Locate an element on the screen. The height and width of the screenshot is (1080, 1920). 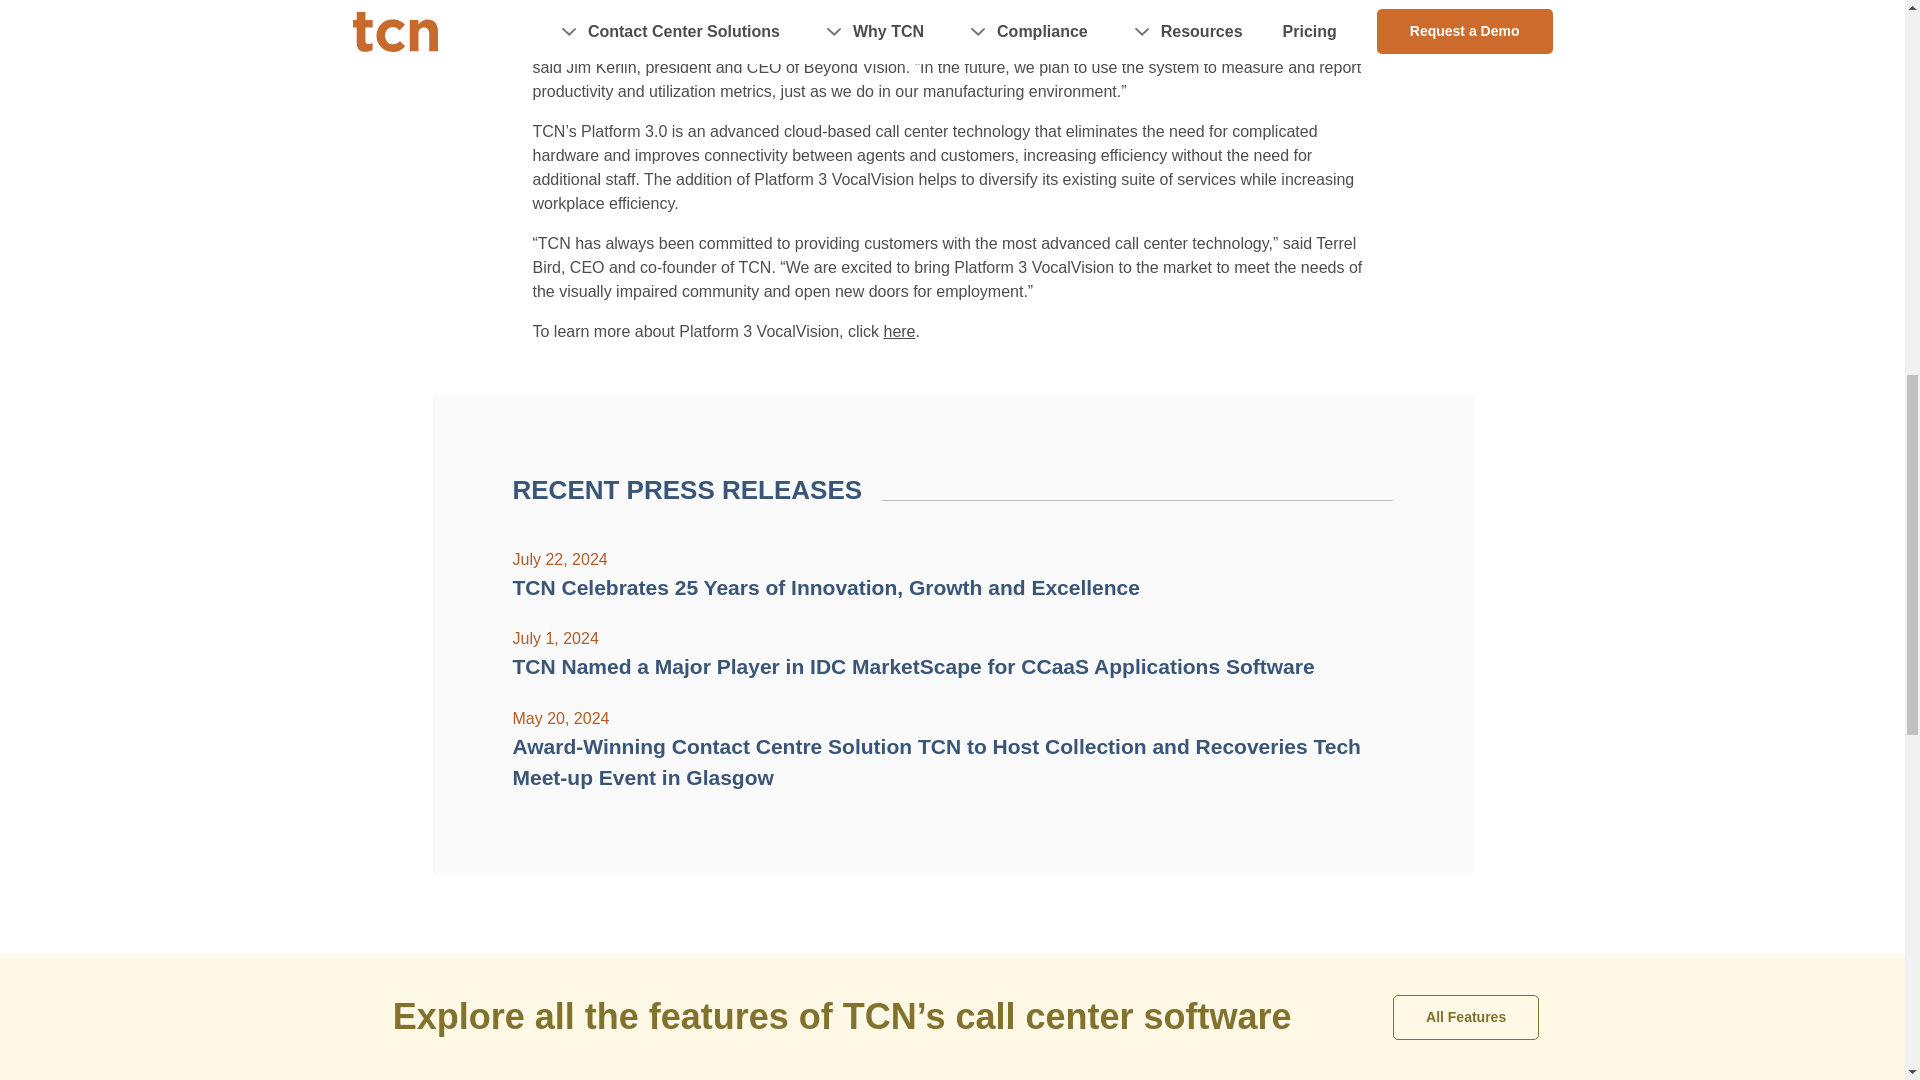
VocalVision is located at coordinates (899, 331).